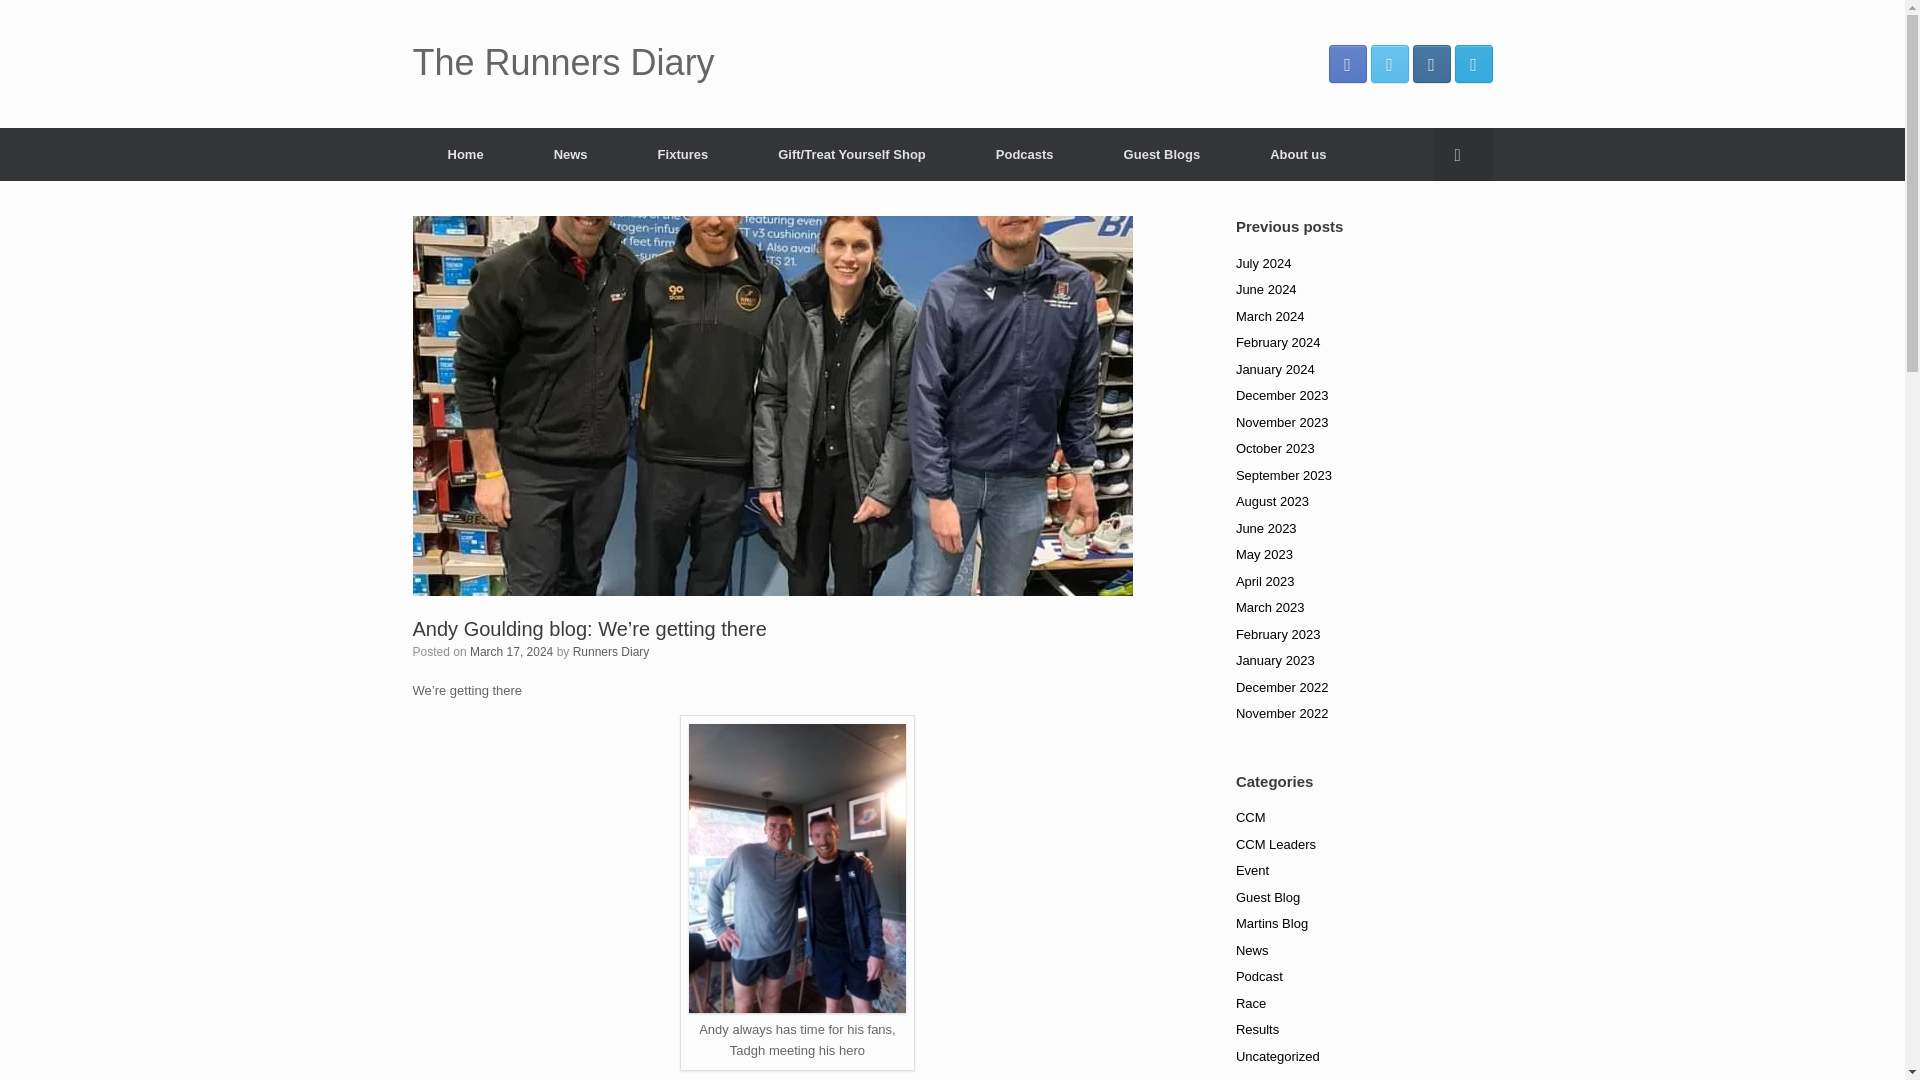  Describe the element at coordinates (1346, 64) in the screenshot. I see `The Runners Diary Facebook` at that location.